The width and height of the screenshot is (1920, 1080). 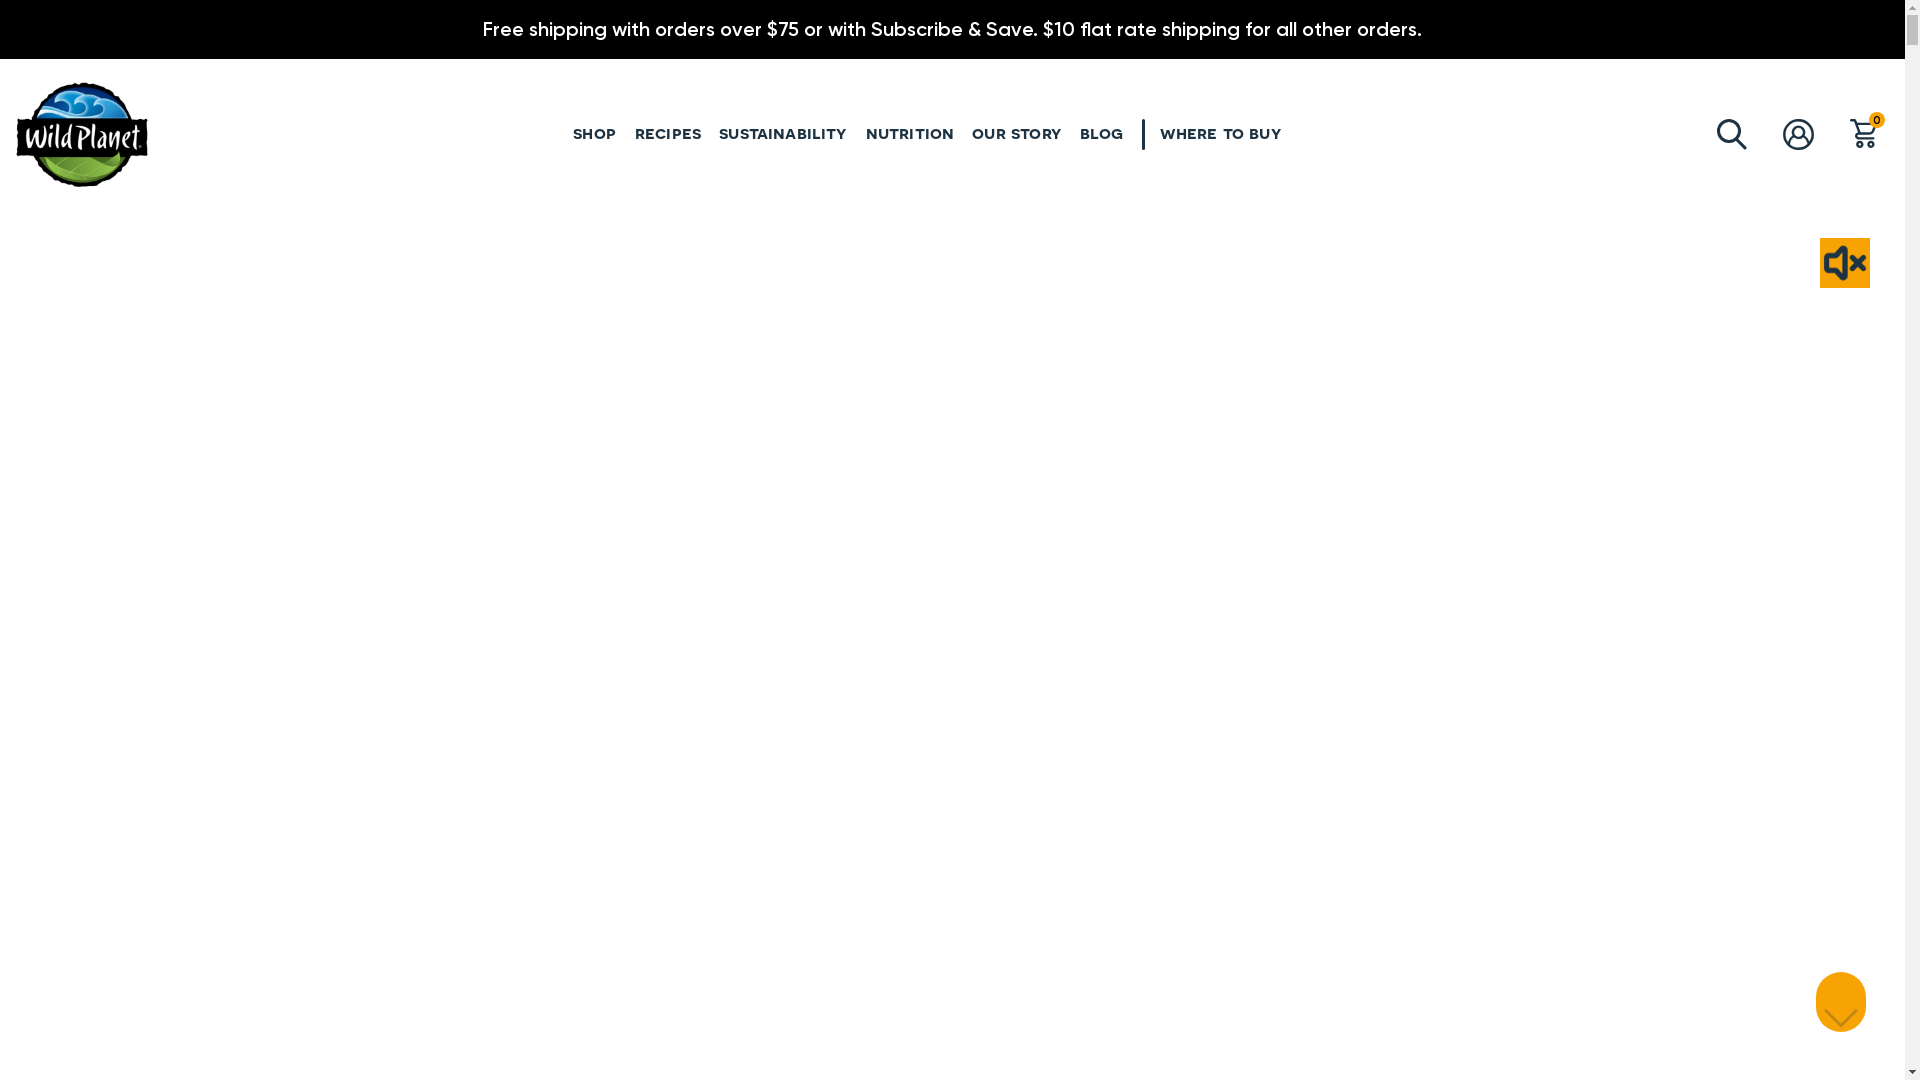 I want to click on blog, so click(x=1102, y=132).